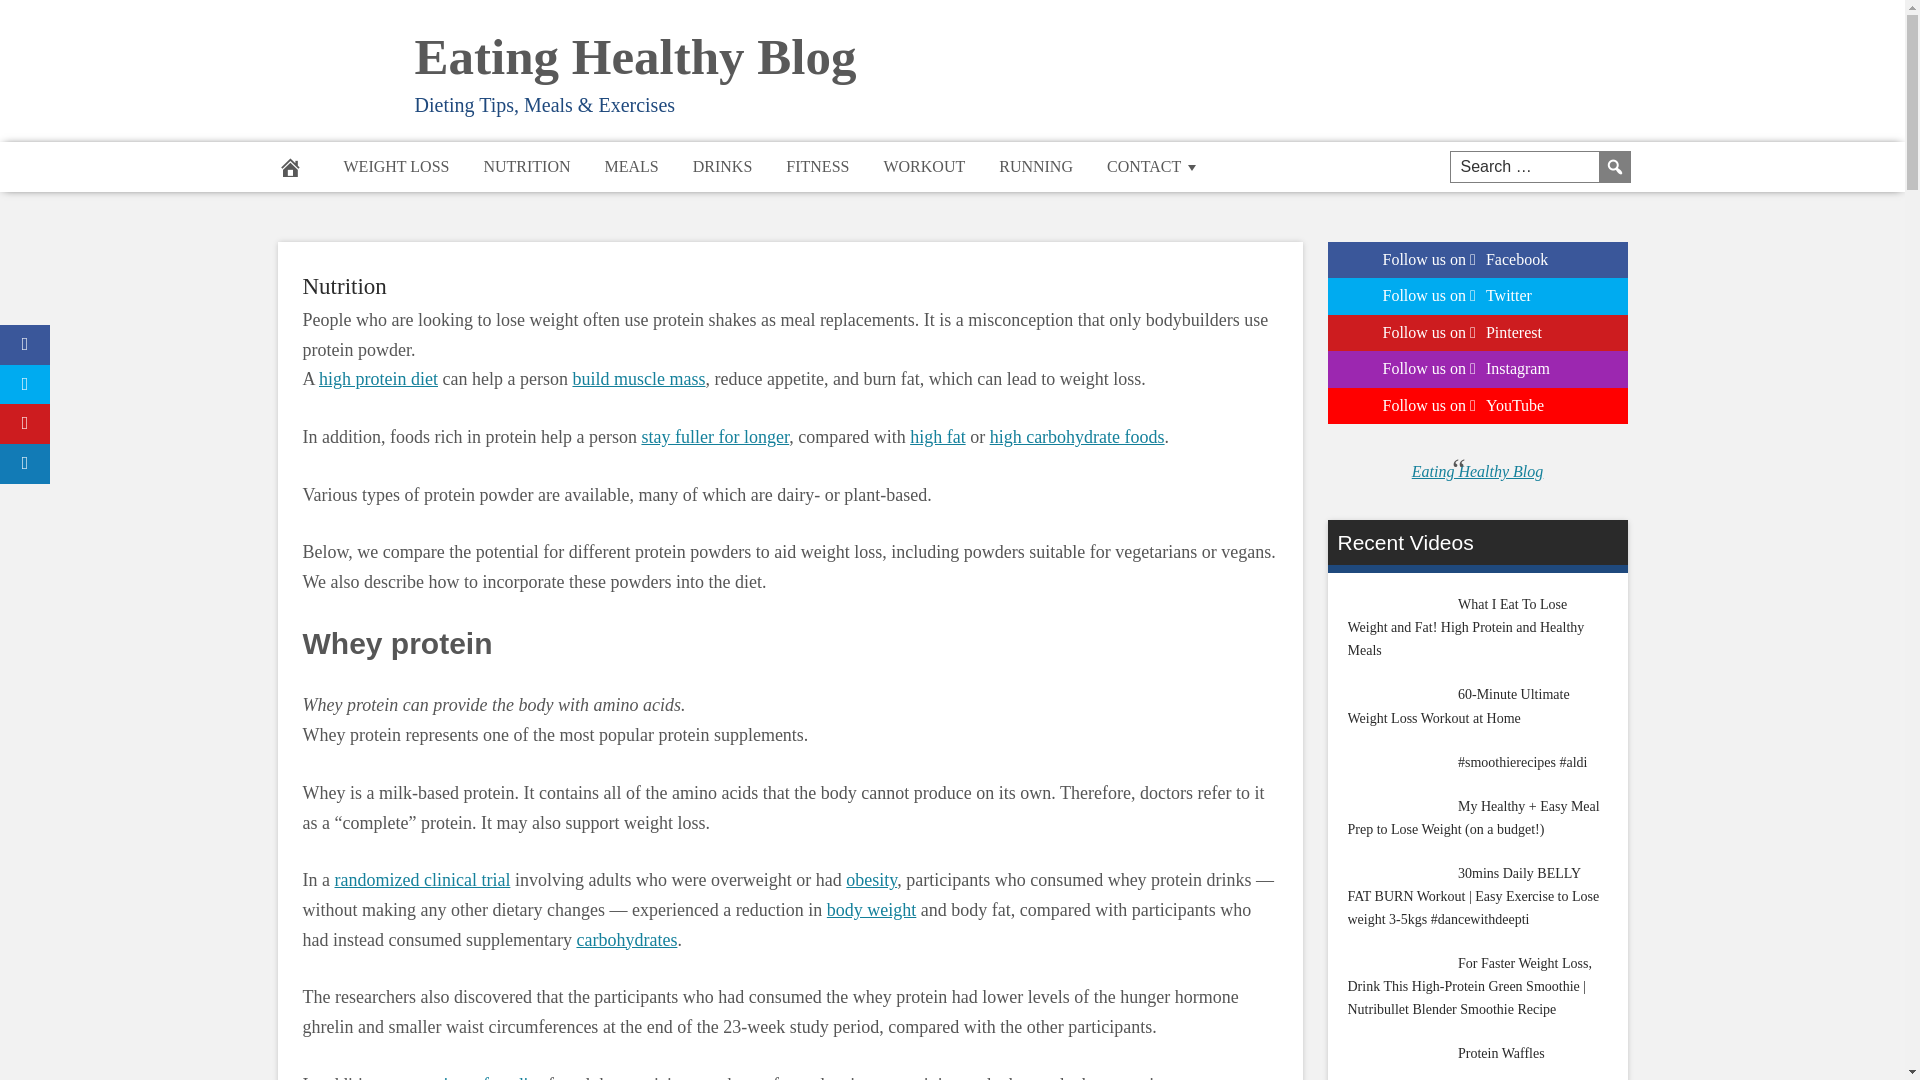  What do you see at coordinates (817, 166) in the screenshot?
I see `FITNESS` at bounding box center [817, 166].